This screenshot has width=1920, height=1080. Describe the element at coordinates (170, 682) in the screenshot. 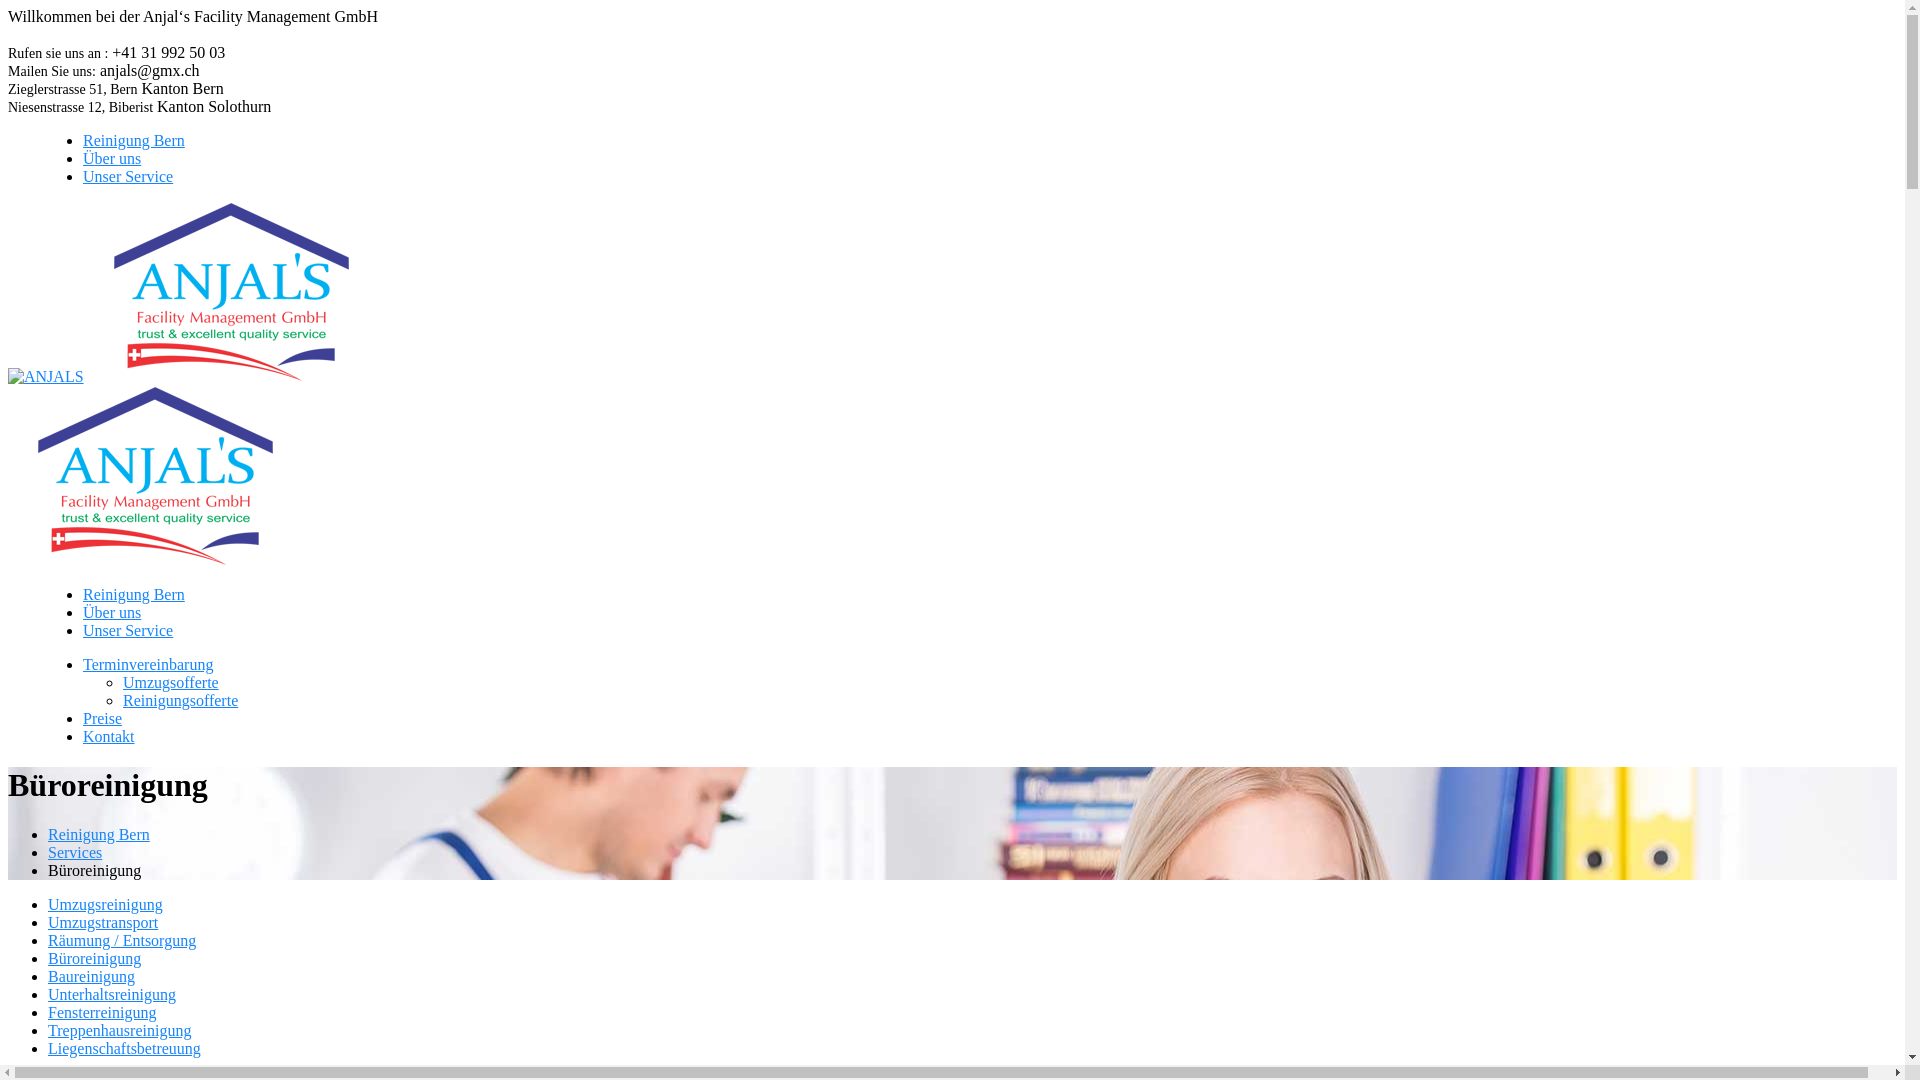

I see `Umzugsofferte` at that location.